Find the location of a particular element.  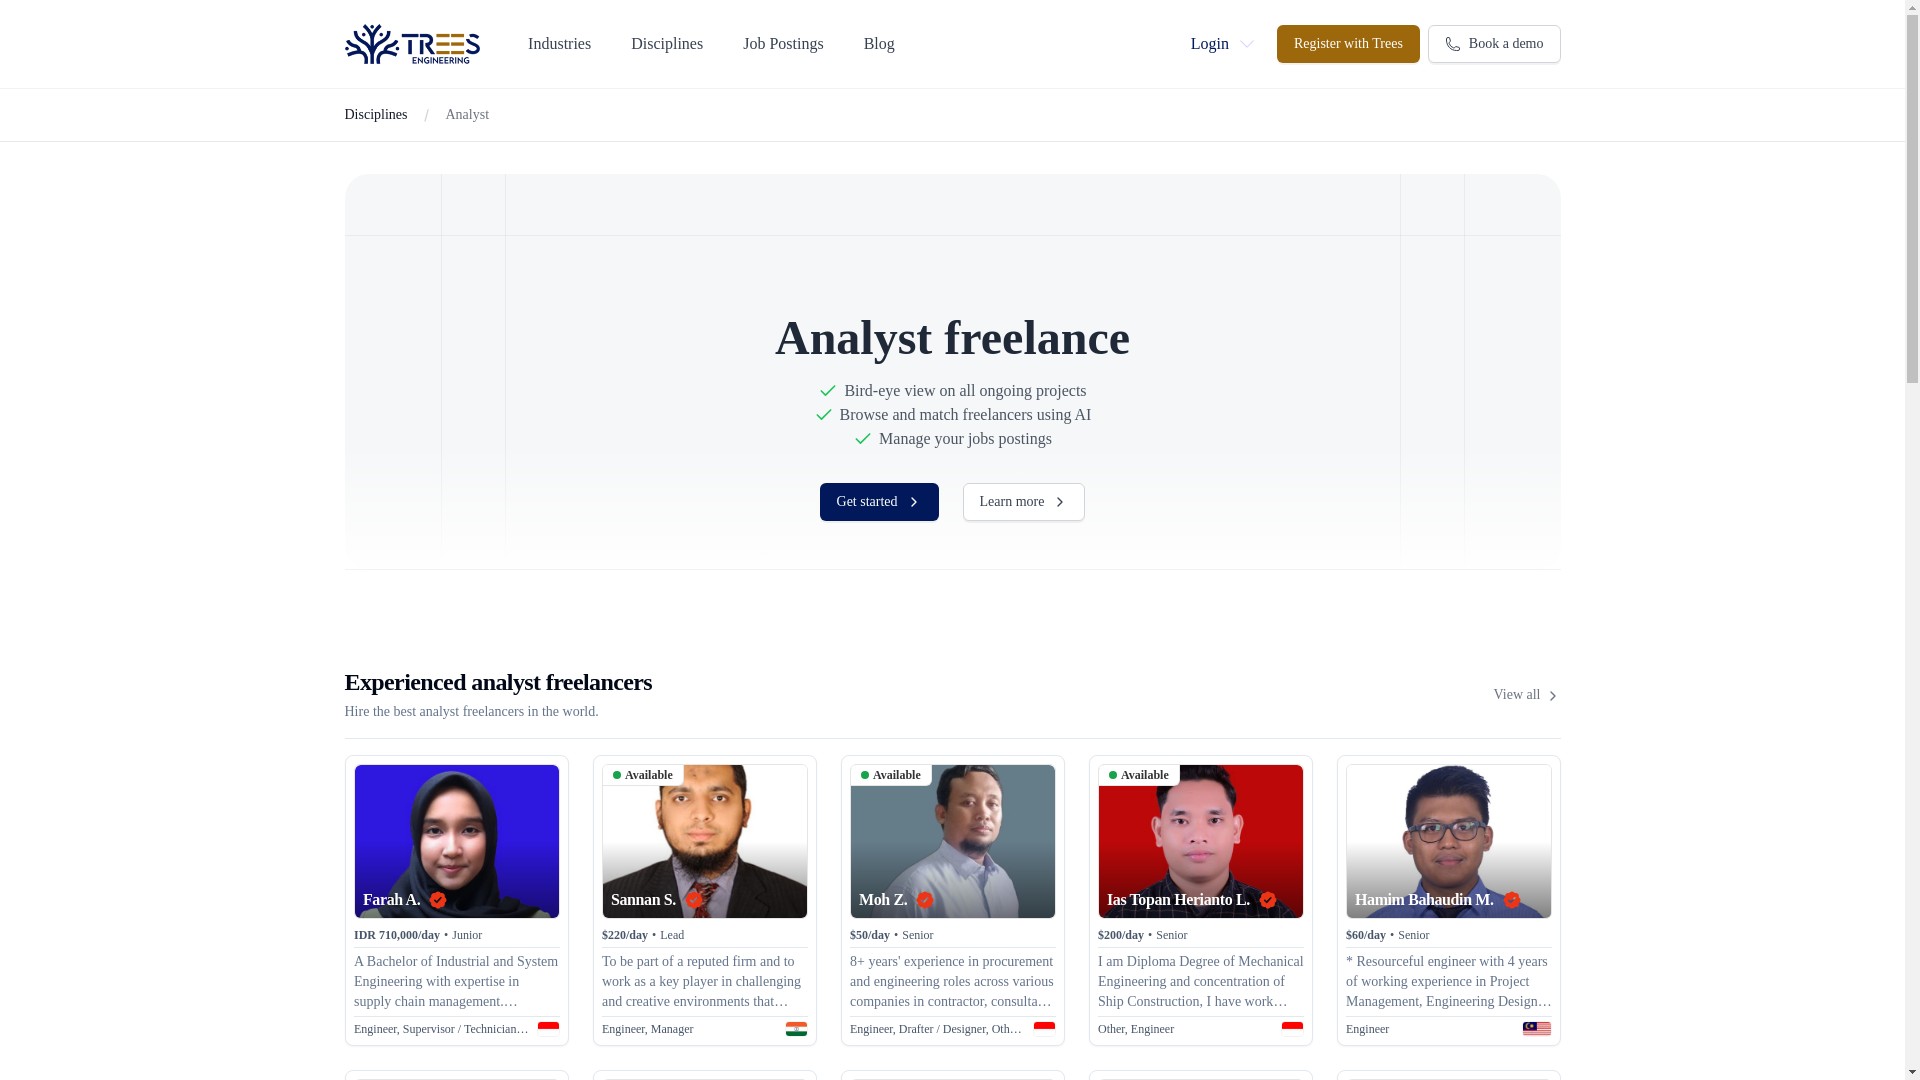

Disciplines is located at coordinates (666, 44).